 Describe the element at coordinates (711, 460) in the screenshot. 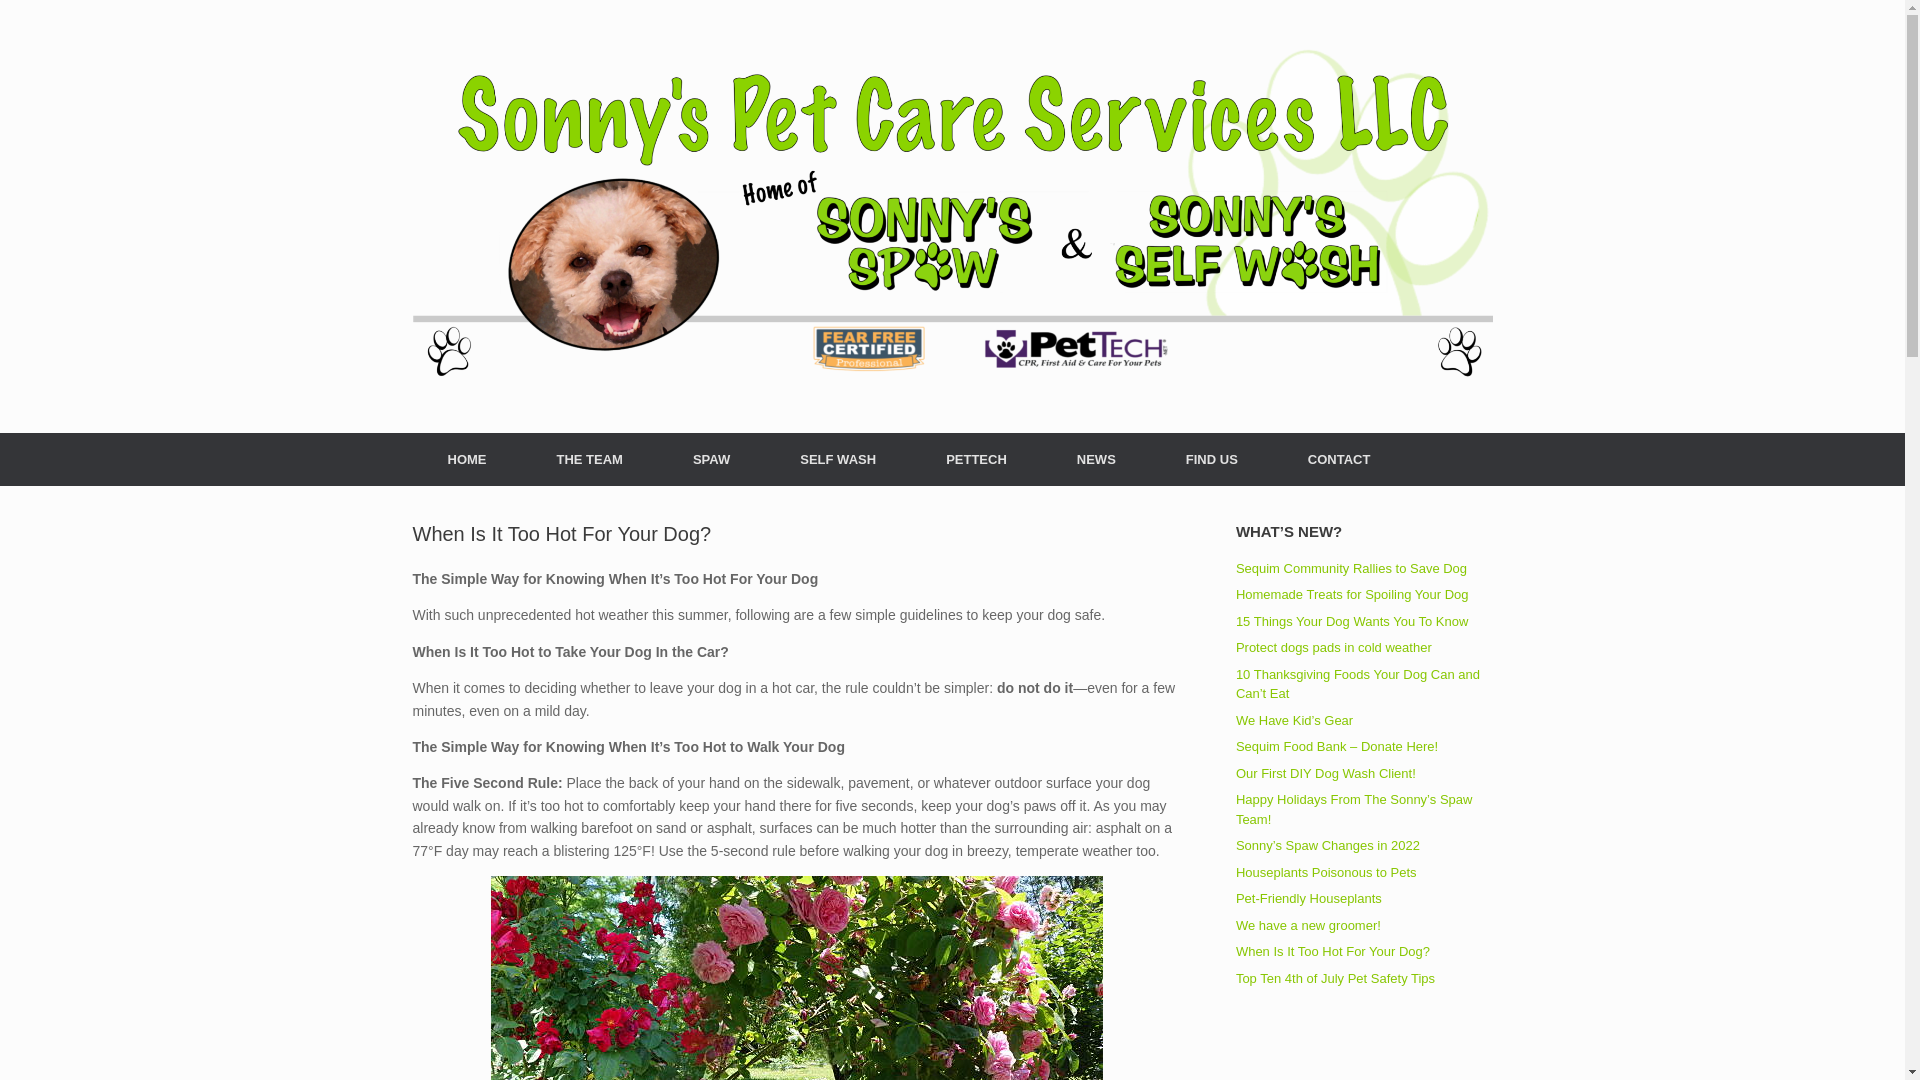

I see `SPAW` at that location.